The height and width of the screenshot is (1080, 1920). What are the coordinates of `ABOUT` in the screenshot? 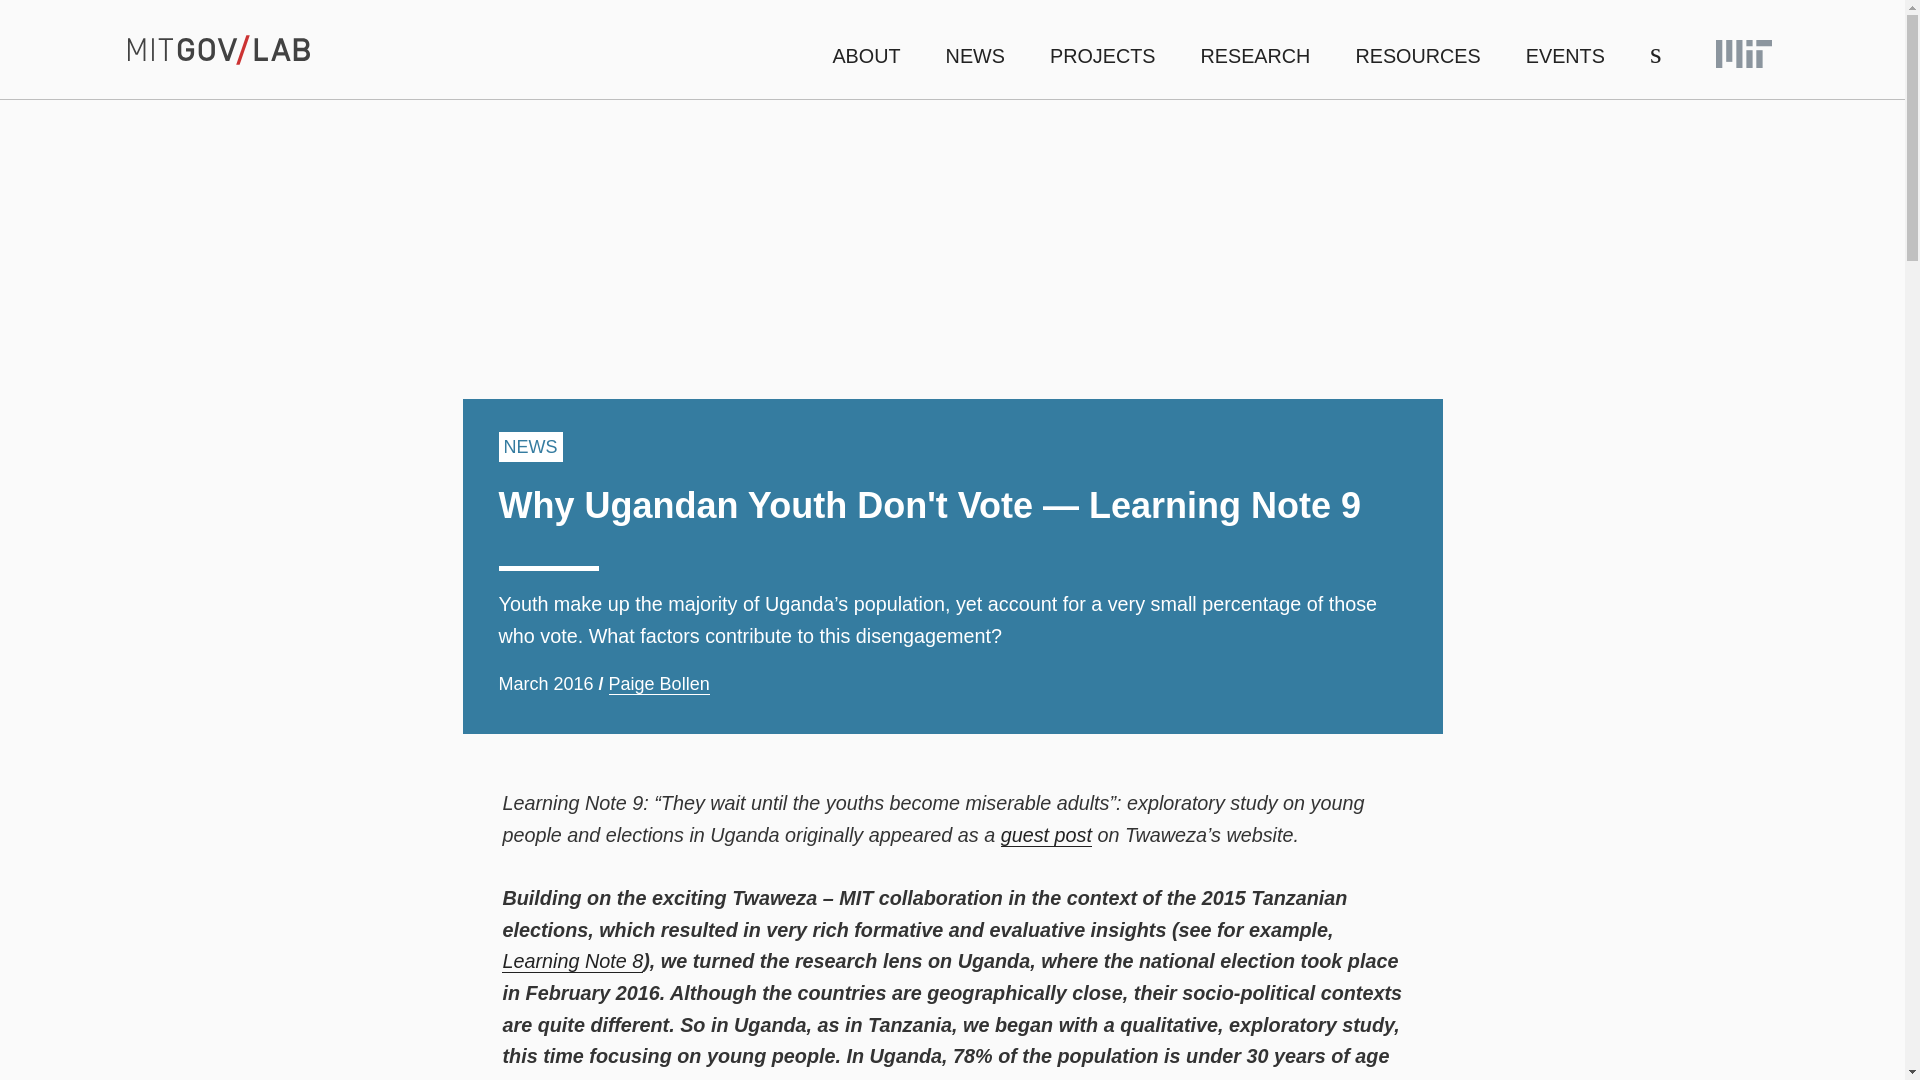 It's located at (866, 57).